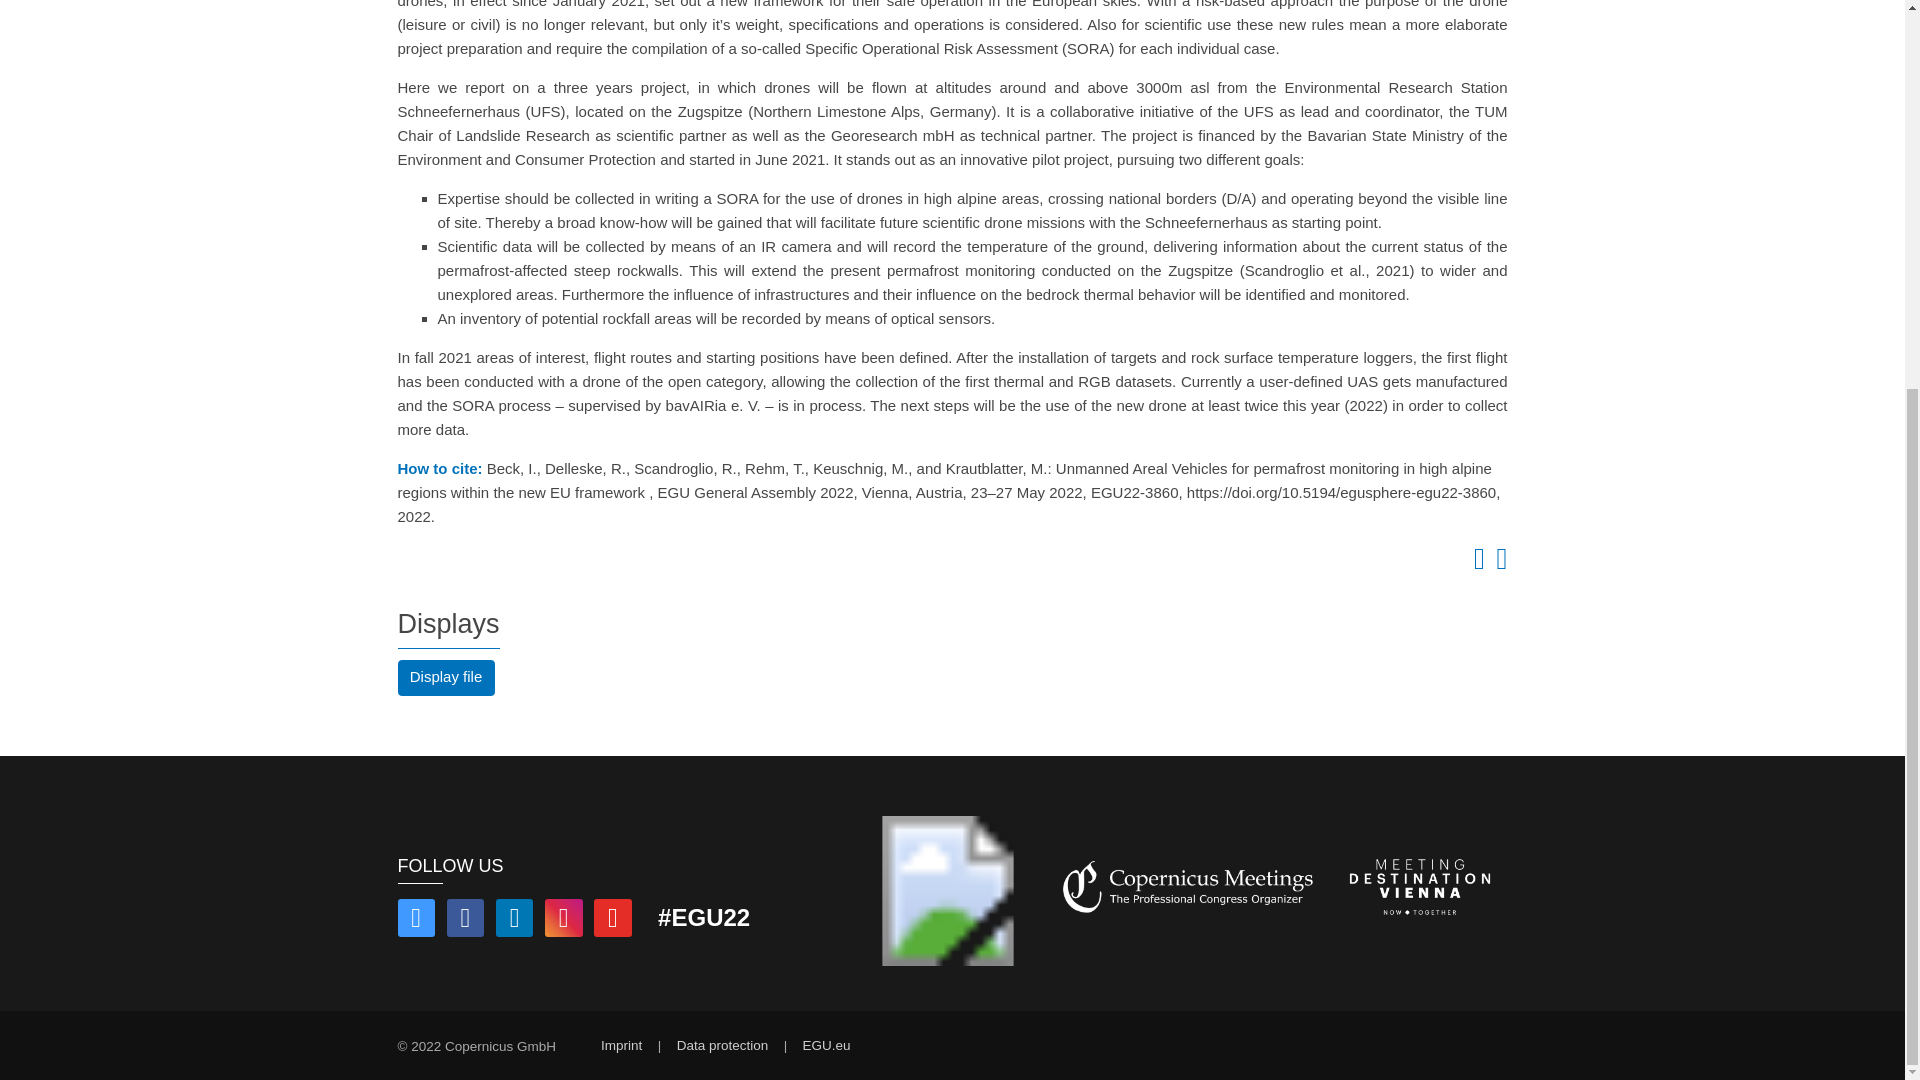 This screenshot has width=1920, height=1080. I want to click on Find us on Instagram, so click(564, 920).